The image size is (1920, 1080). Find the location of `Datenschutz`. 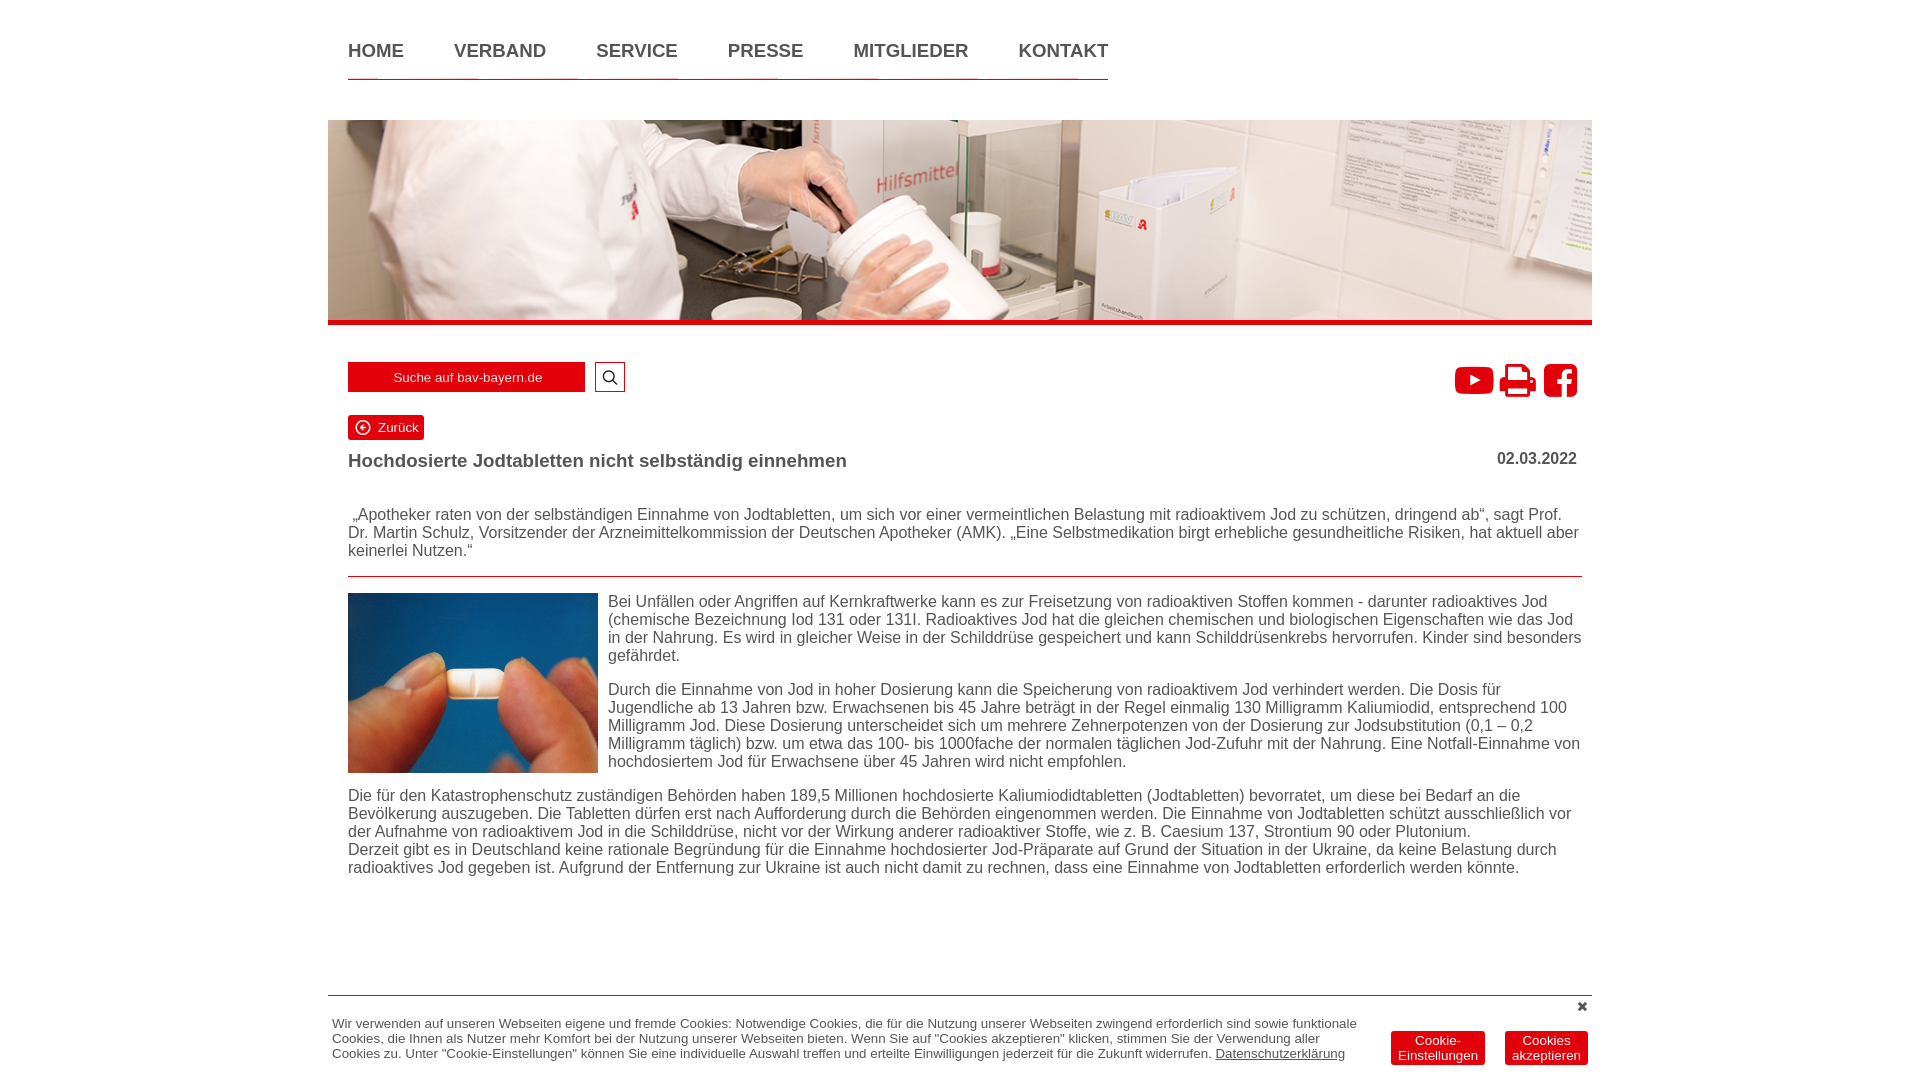

Datenschutz is located at coordinates (412, 1042).